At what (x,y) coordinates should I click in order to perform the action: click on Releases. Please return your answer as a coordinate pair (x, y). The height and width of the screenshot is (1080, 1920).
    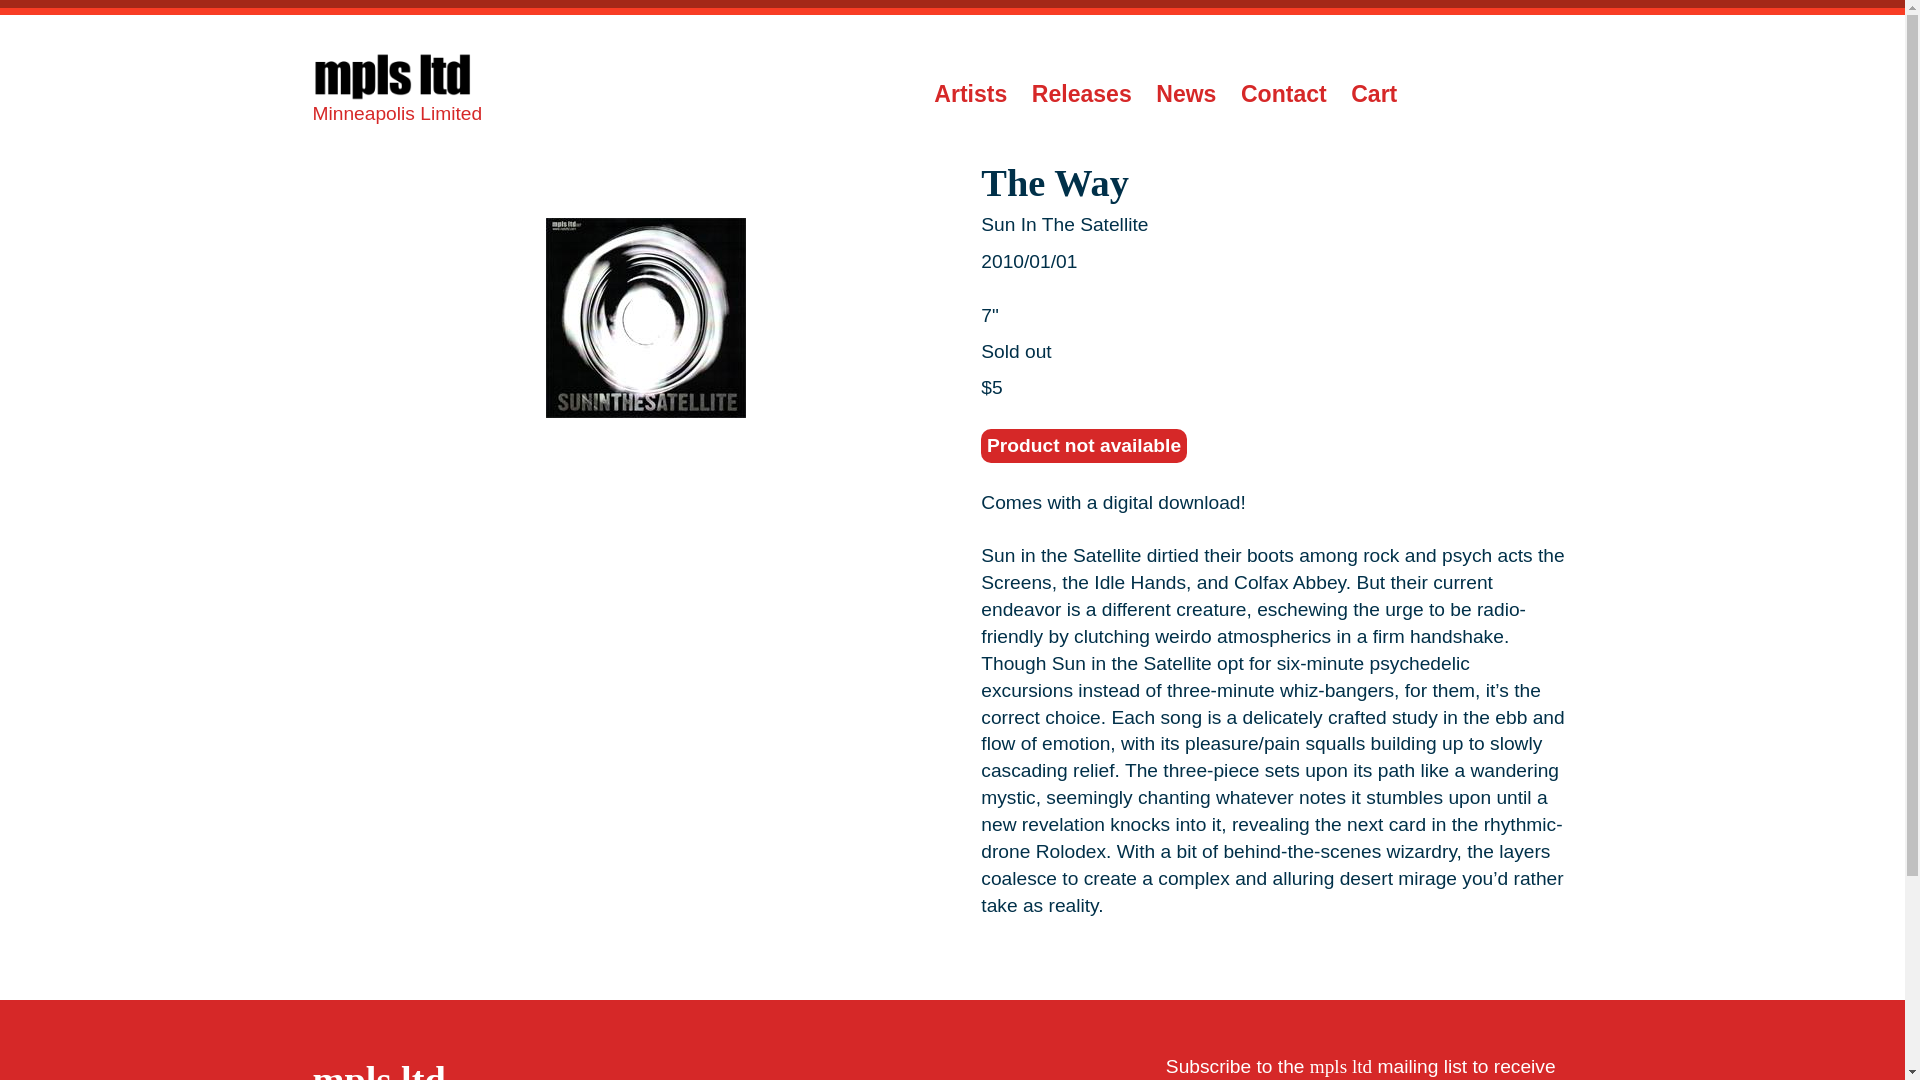
    Looking at the image, I should click on (1082, 94).